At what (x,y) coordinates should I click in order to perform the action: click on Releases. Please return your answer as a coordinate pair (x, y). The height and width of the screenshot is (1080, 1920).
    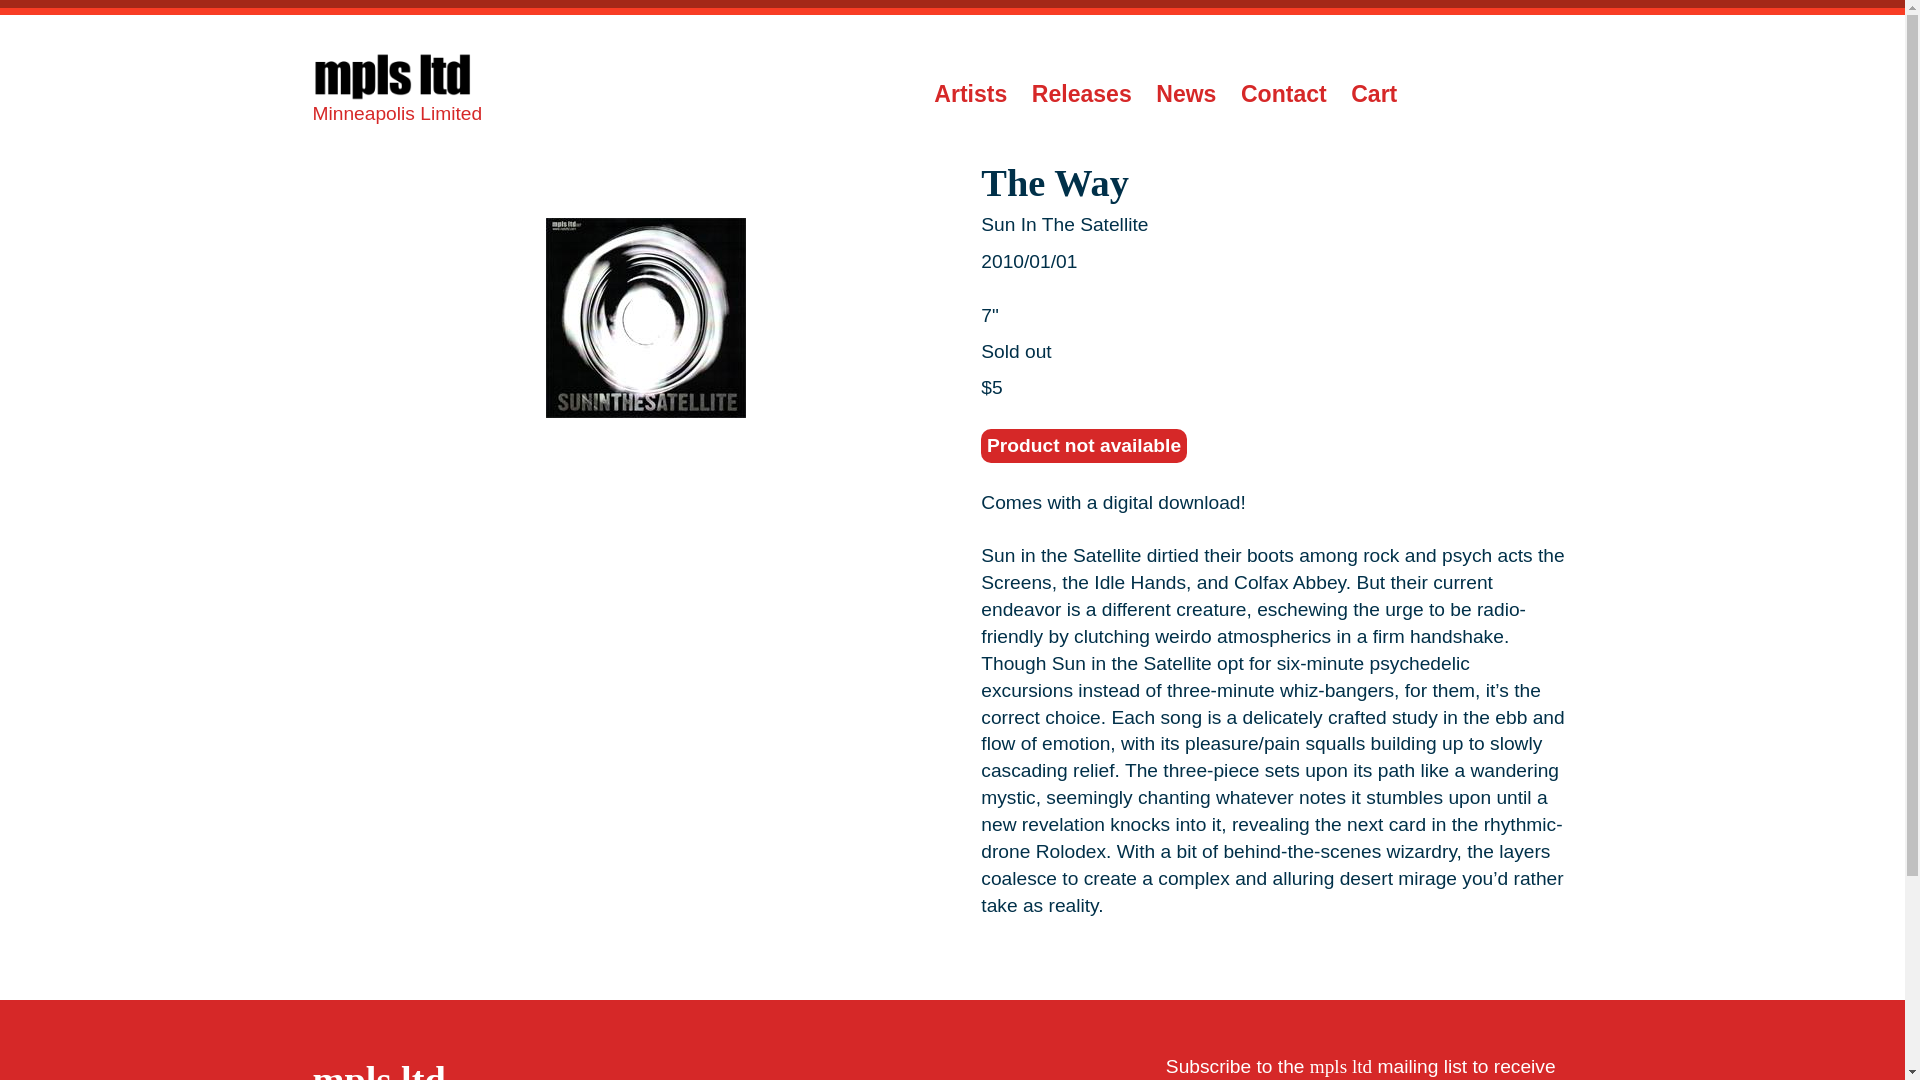
    Looking at the image, I should click on (1082, 94).